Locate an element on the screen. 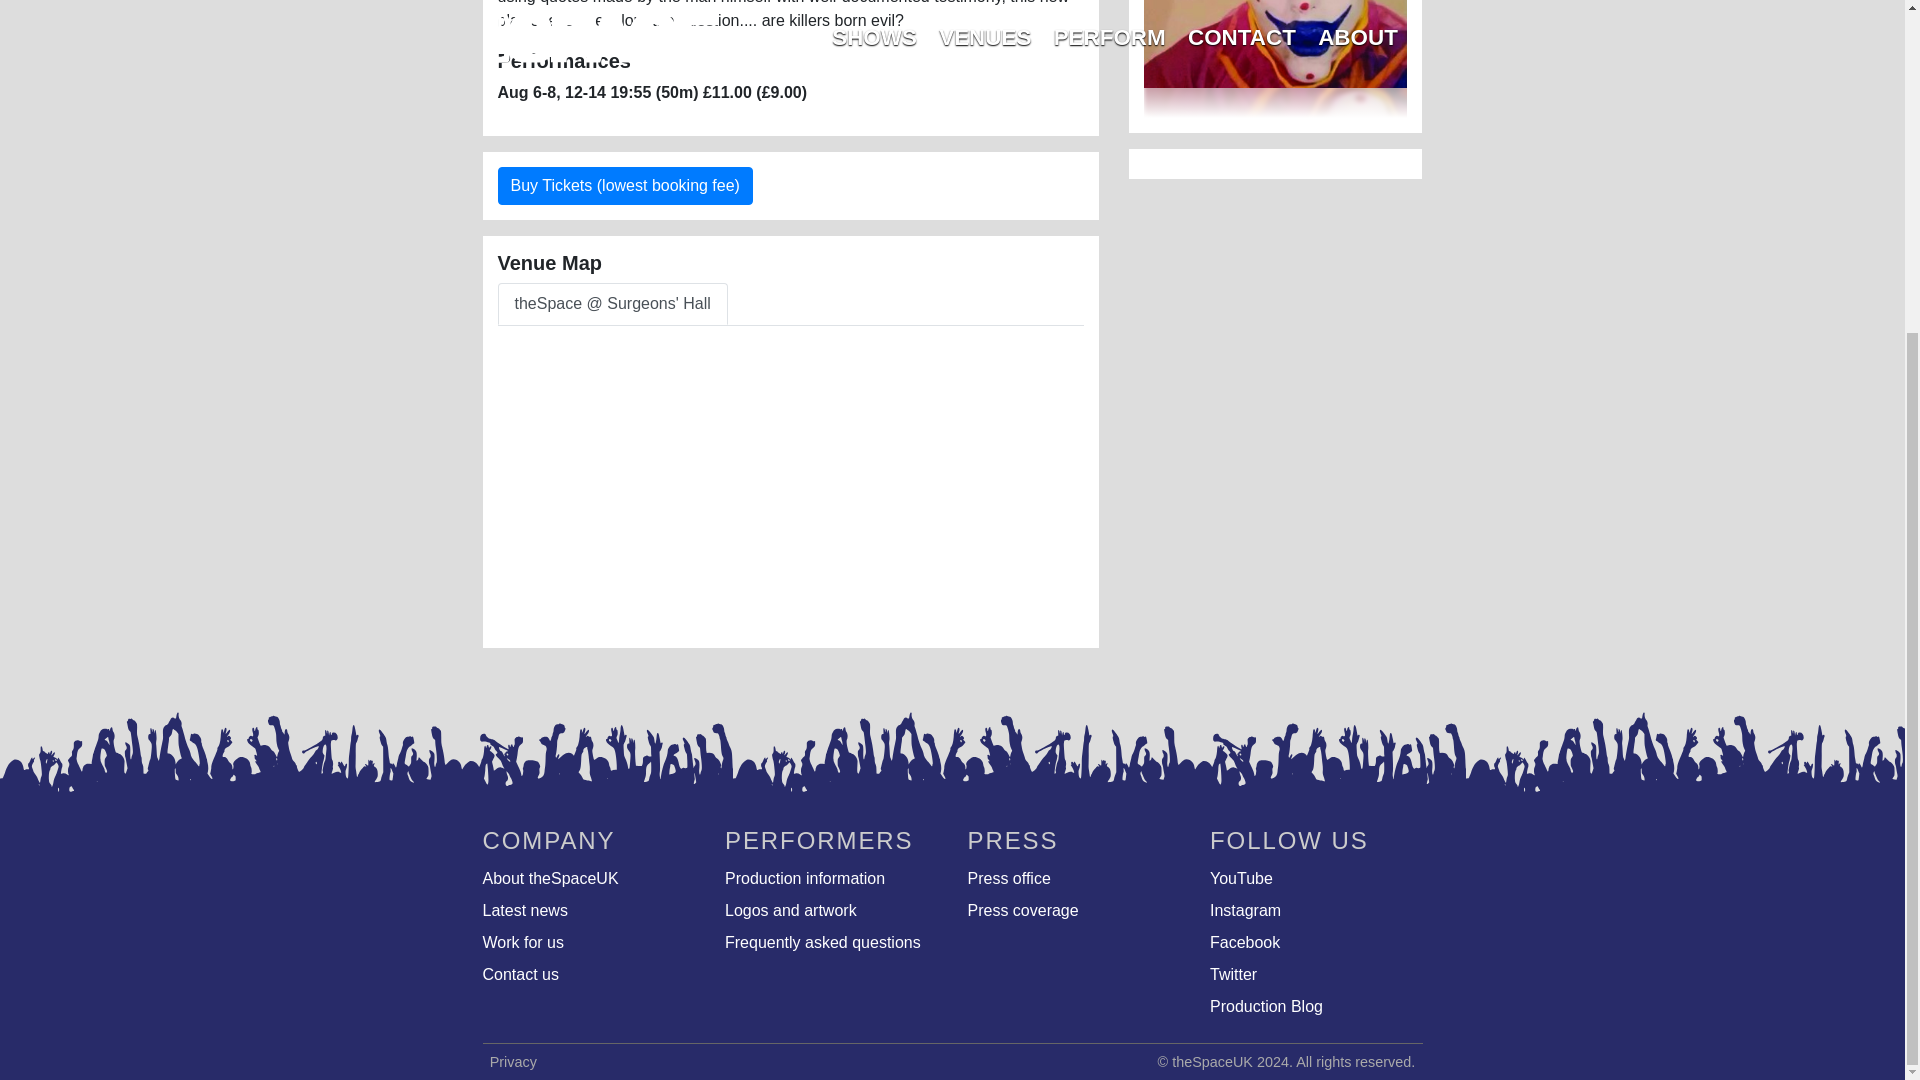  Logos and artwork is located at coordinates (832, 914).